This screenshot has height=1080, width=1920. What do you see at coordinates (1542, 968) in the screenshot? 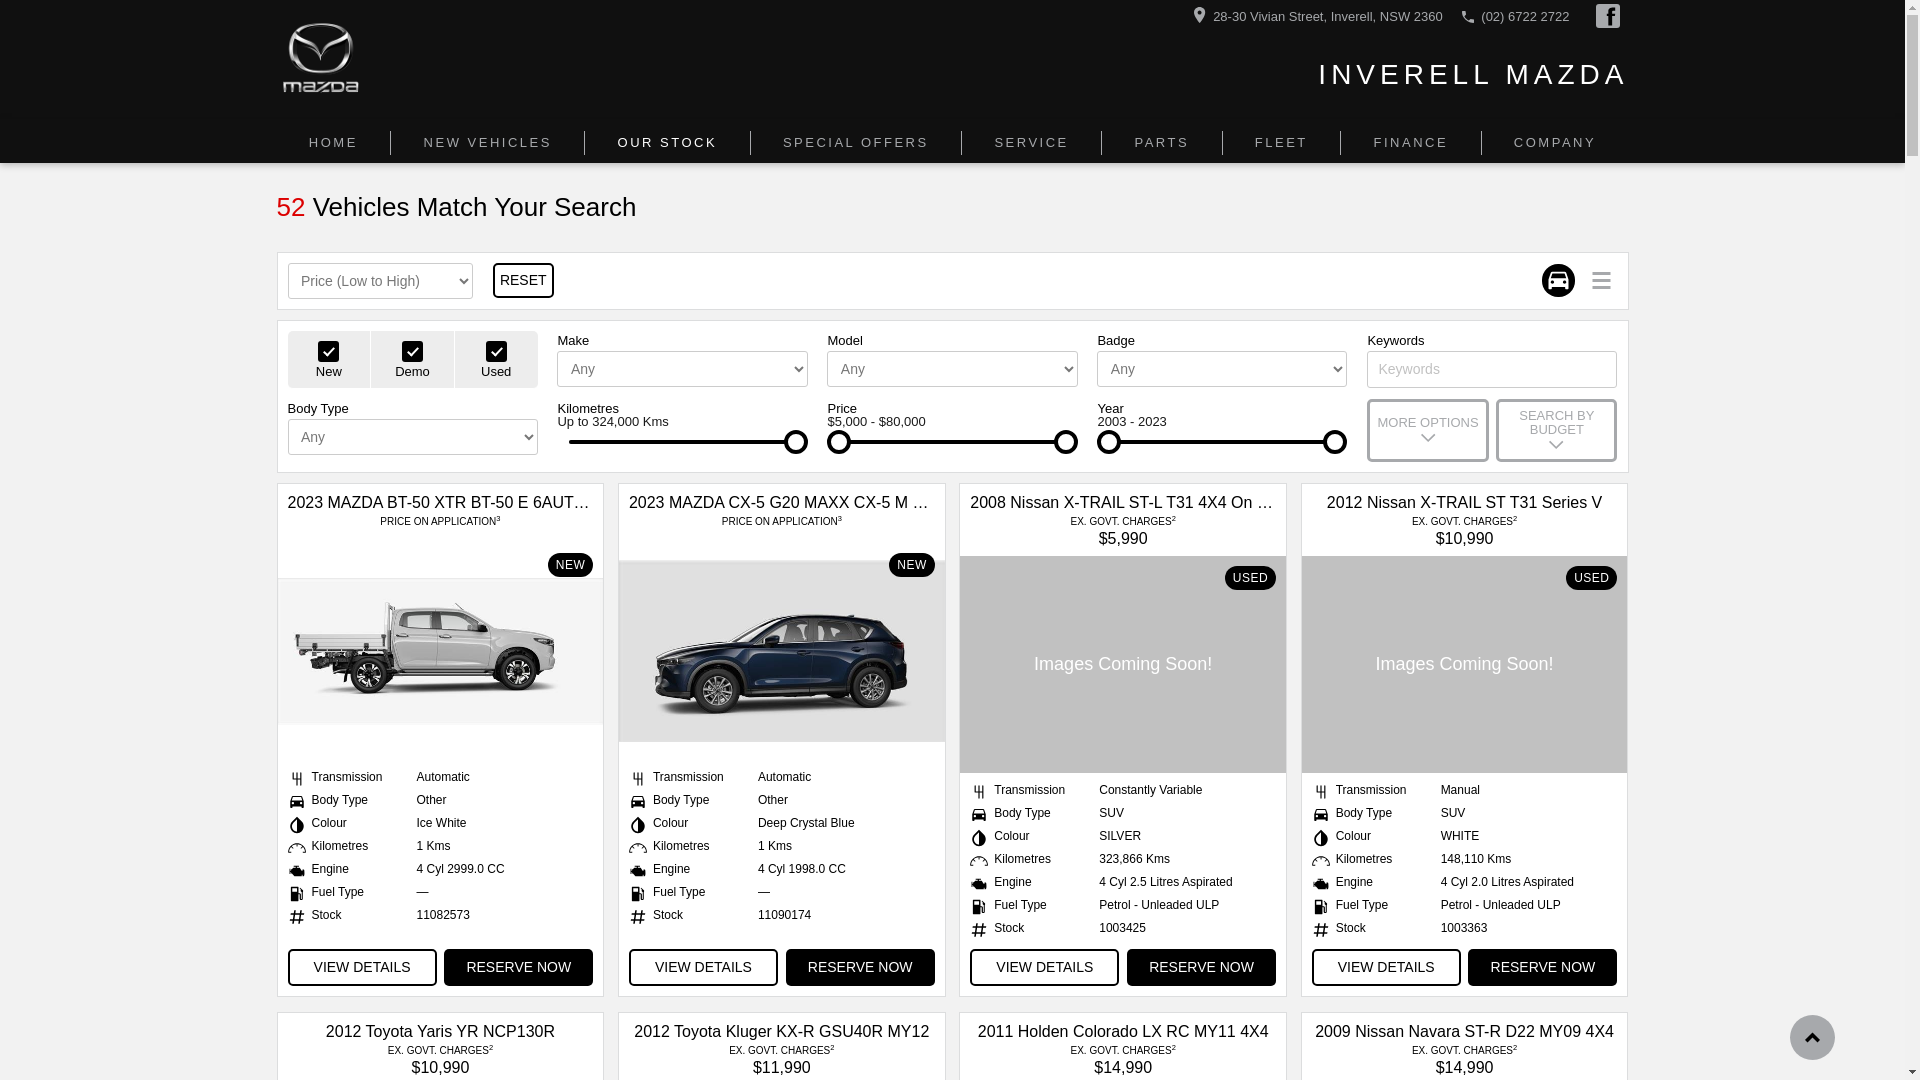
I see `RESERVE NOW` at bounding box center [1542, 968].